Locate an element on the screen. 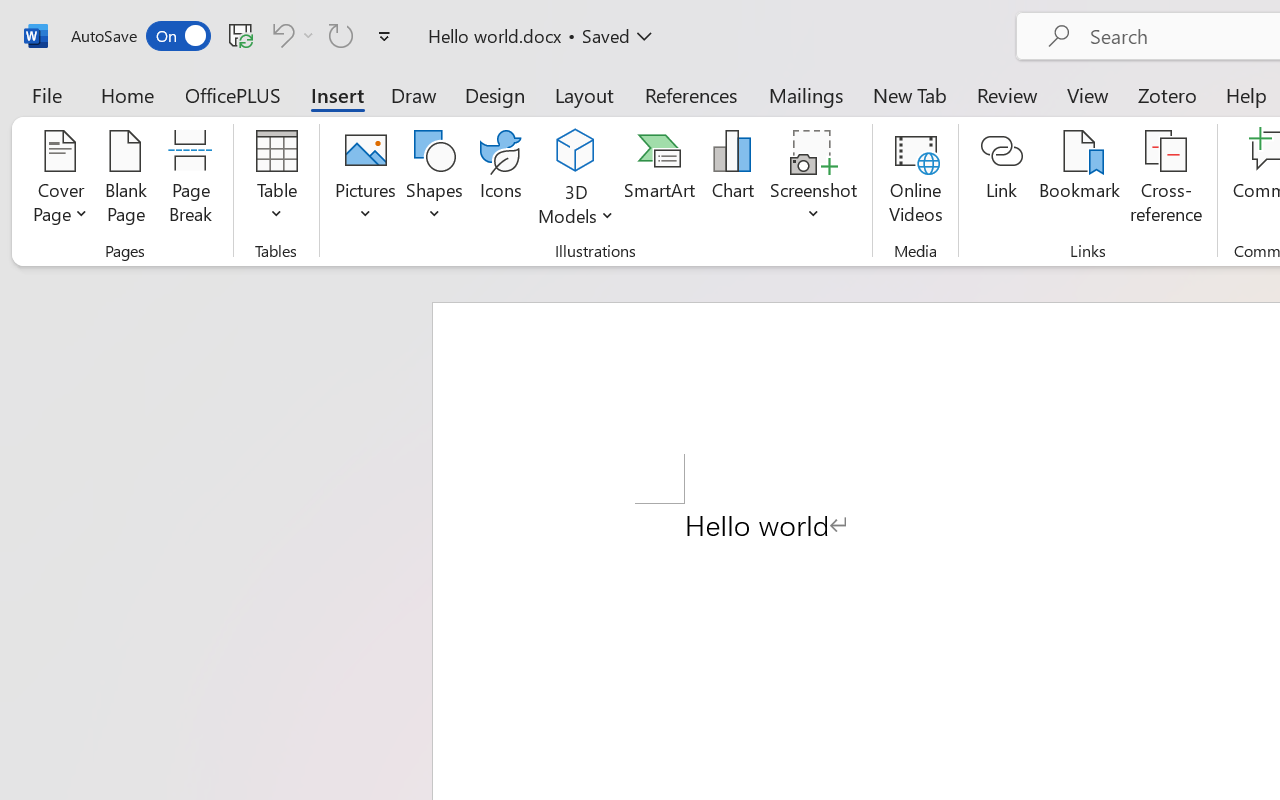 This screenshot has width=1280, height=800. Link is located at coordinates (1002, 180).